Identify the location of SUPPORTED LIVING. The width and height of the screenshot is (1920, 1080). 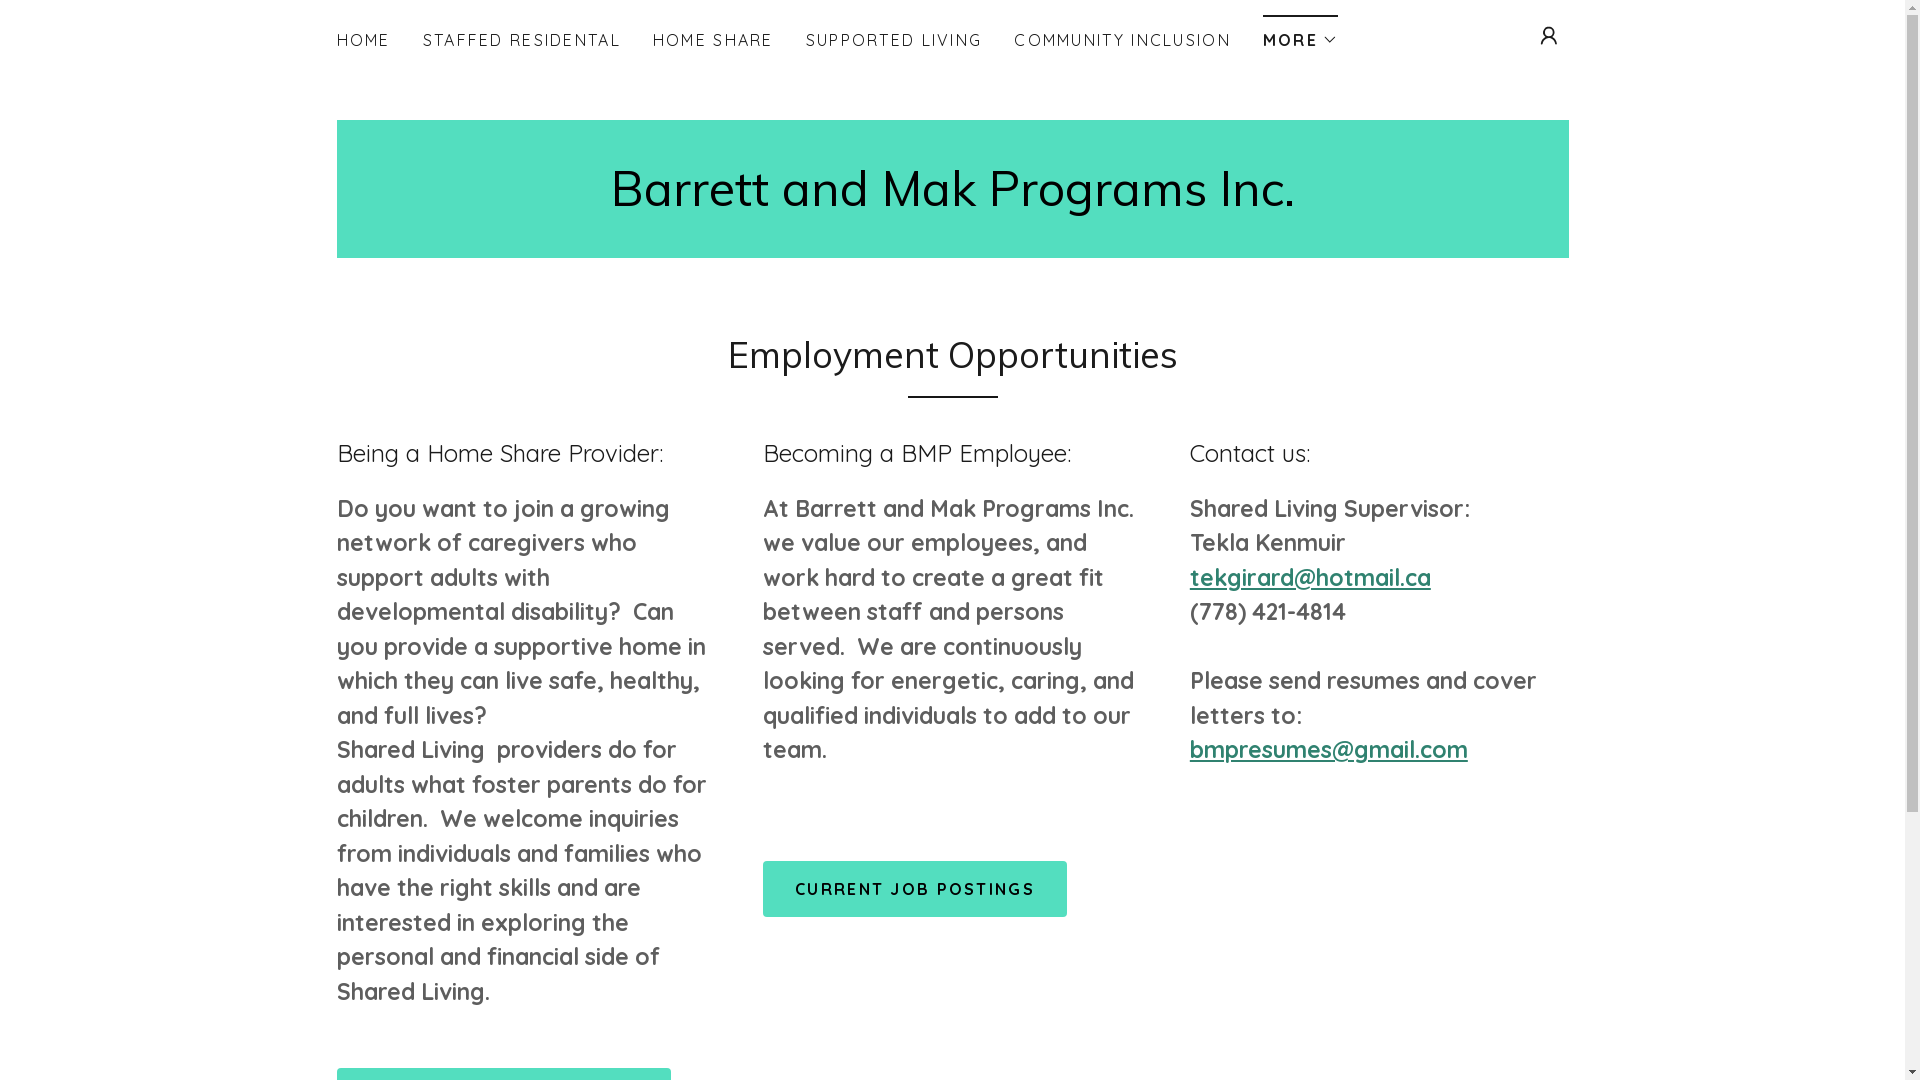
(894, 40).